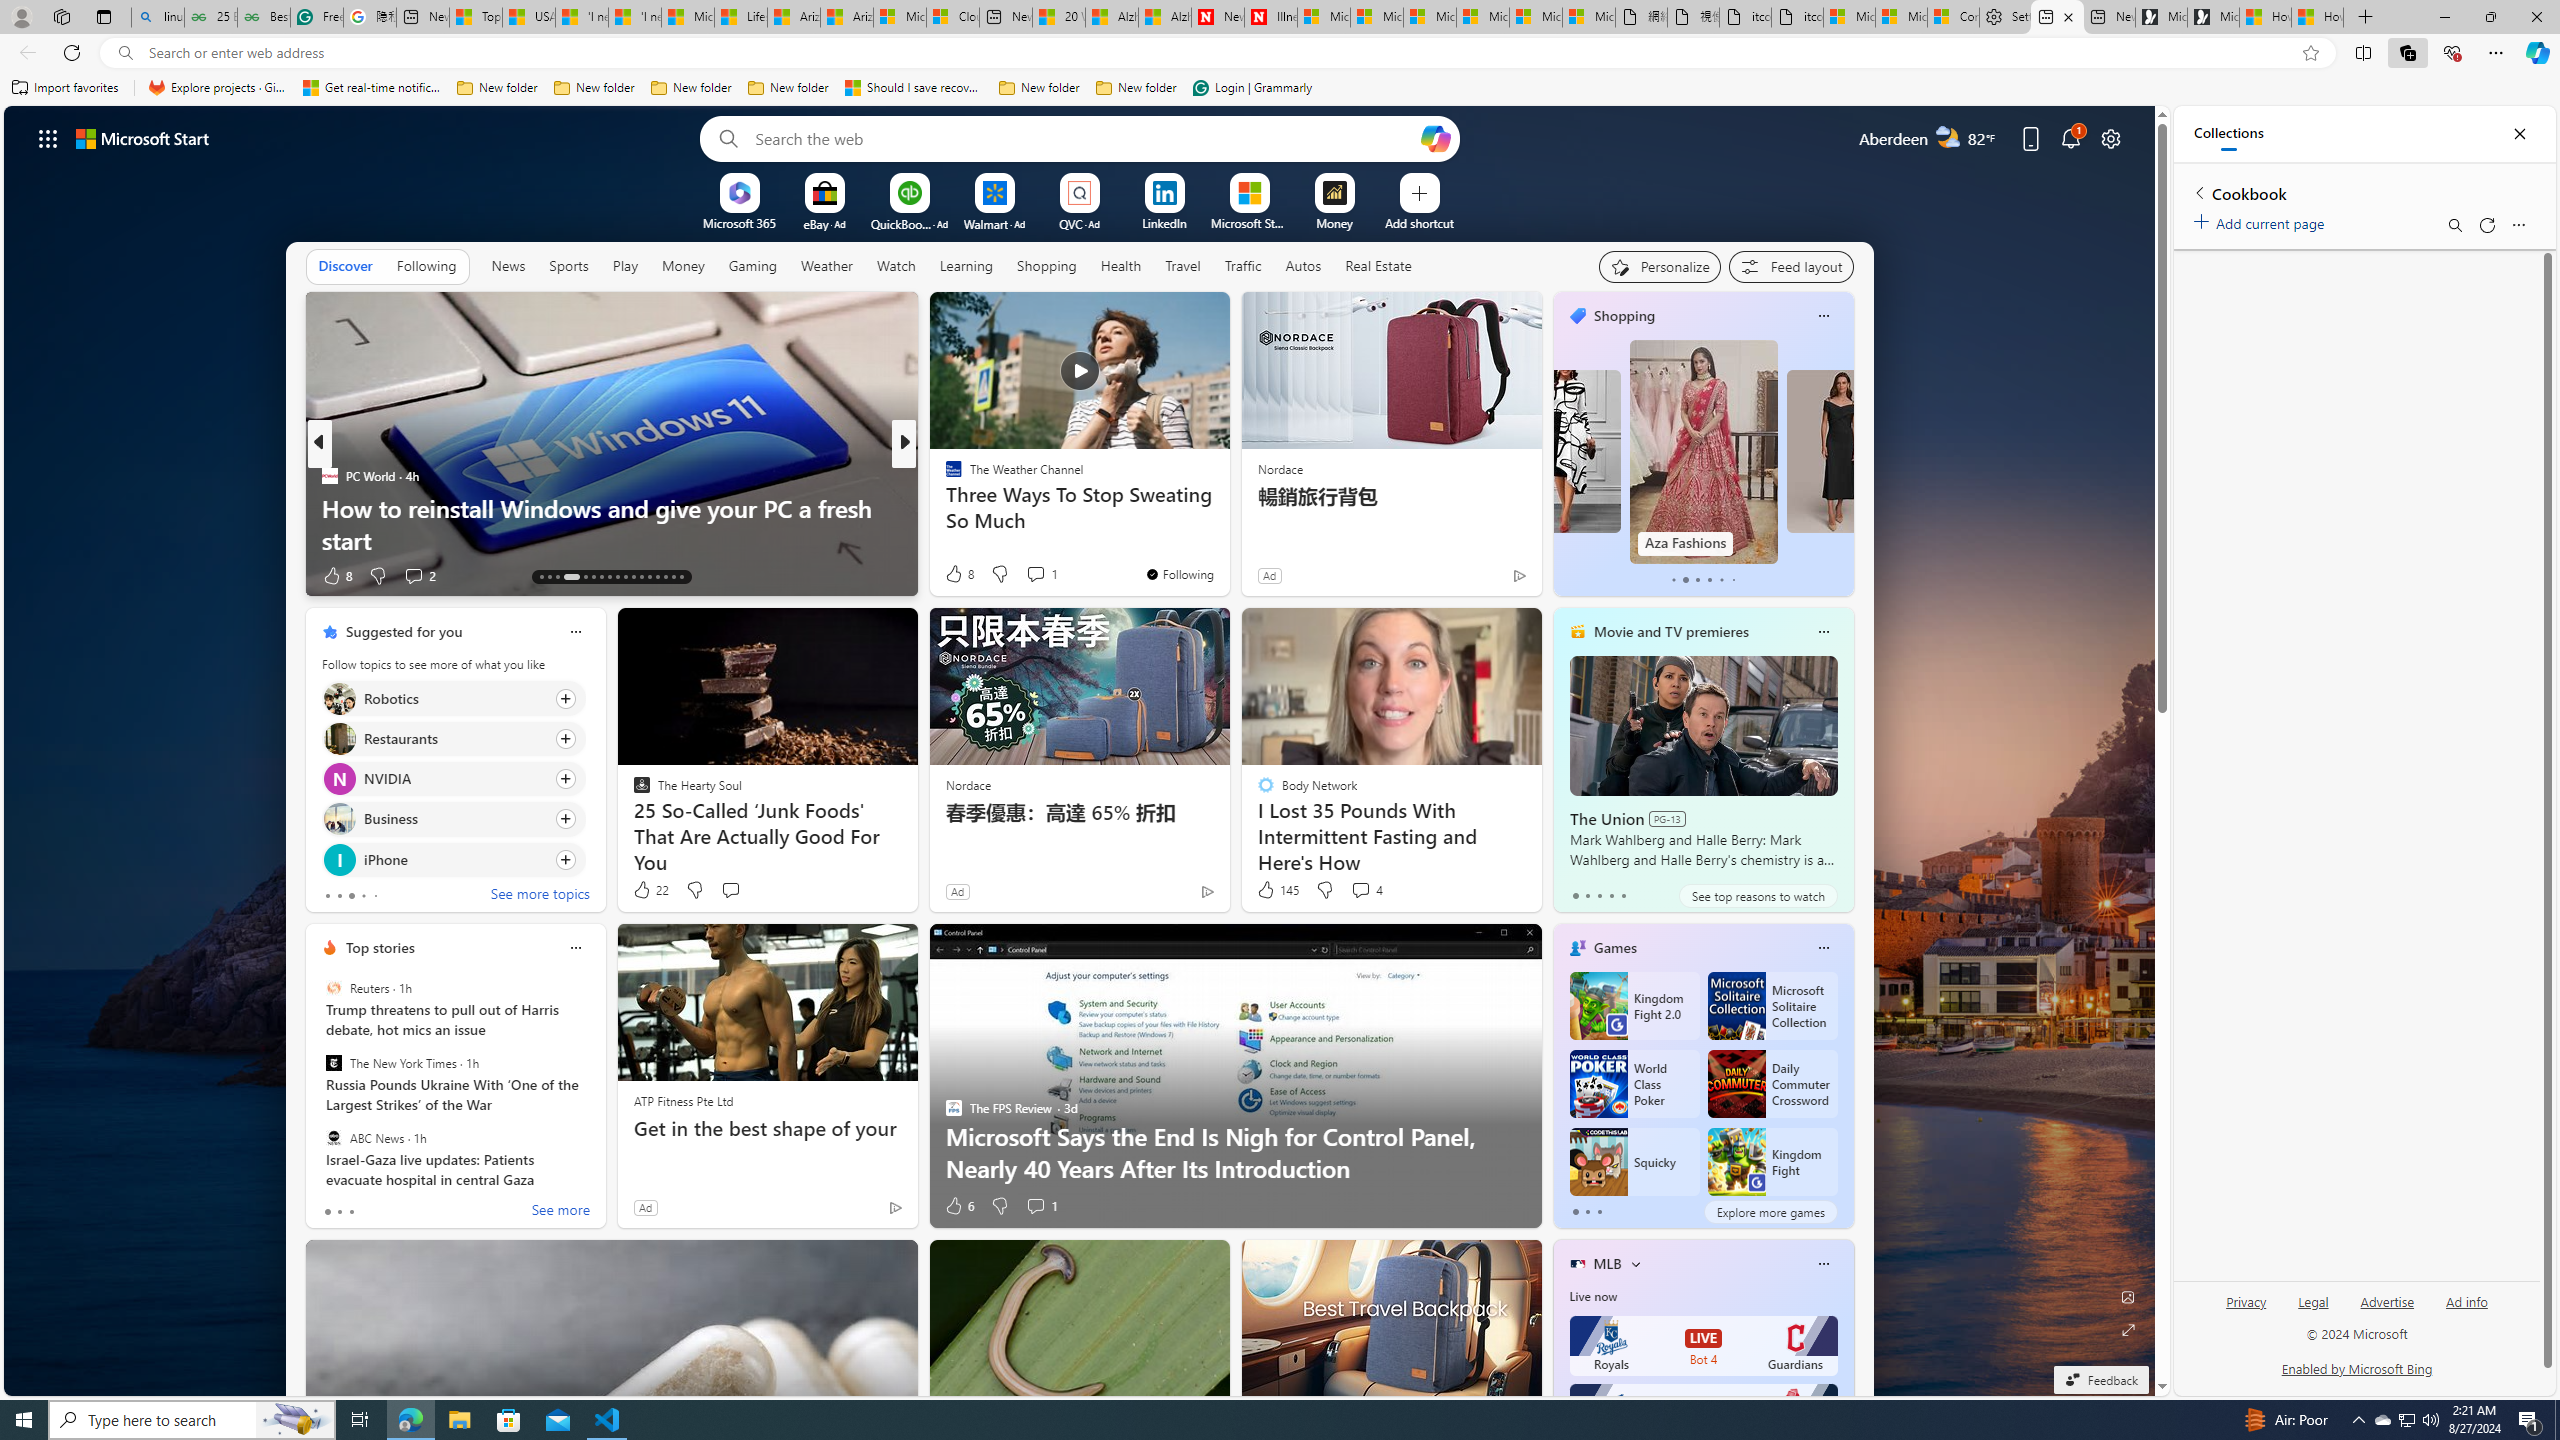 The width and height of the screenshot is (2560, 1440). What do you see at coordinates (570, 577) in the screenshot?
I see `AutomationID: tab-16` at bounding box center [570, 577].